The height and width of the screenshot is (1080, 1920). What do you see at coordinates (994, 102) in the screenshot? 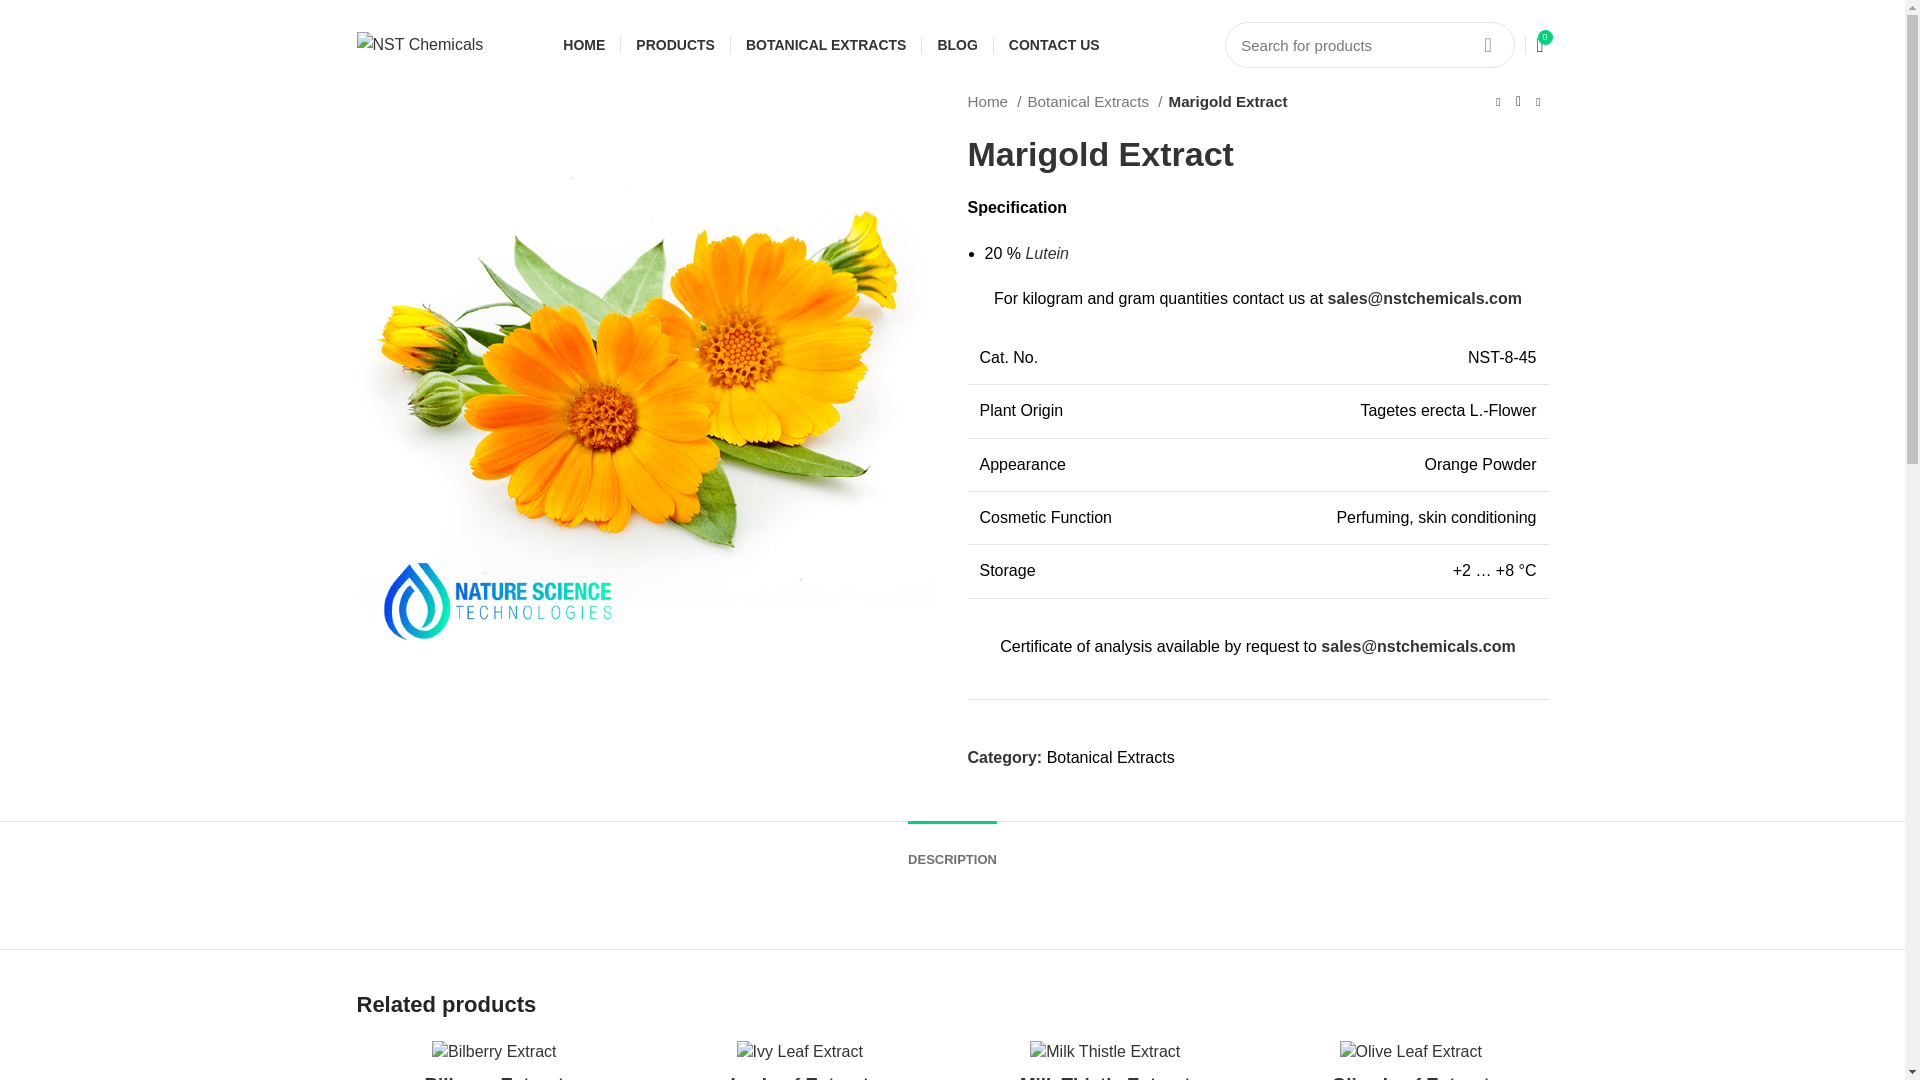
I see `Home` at bounding box center [994, 102].